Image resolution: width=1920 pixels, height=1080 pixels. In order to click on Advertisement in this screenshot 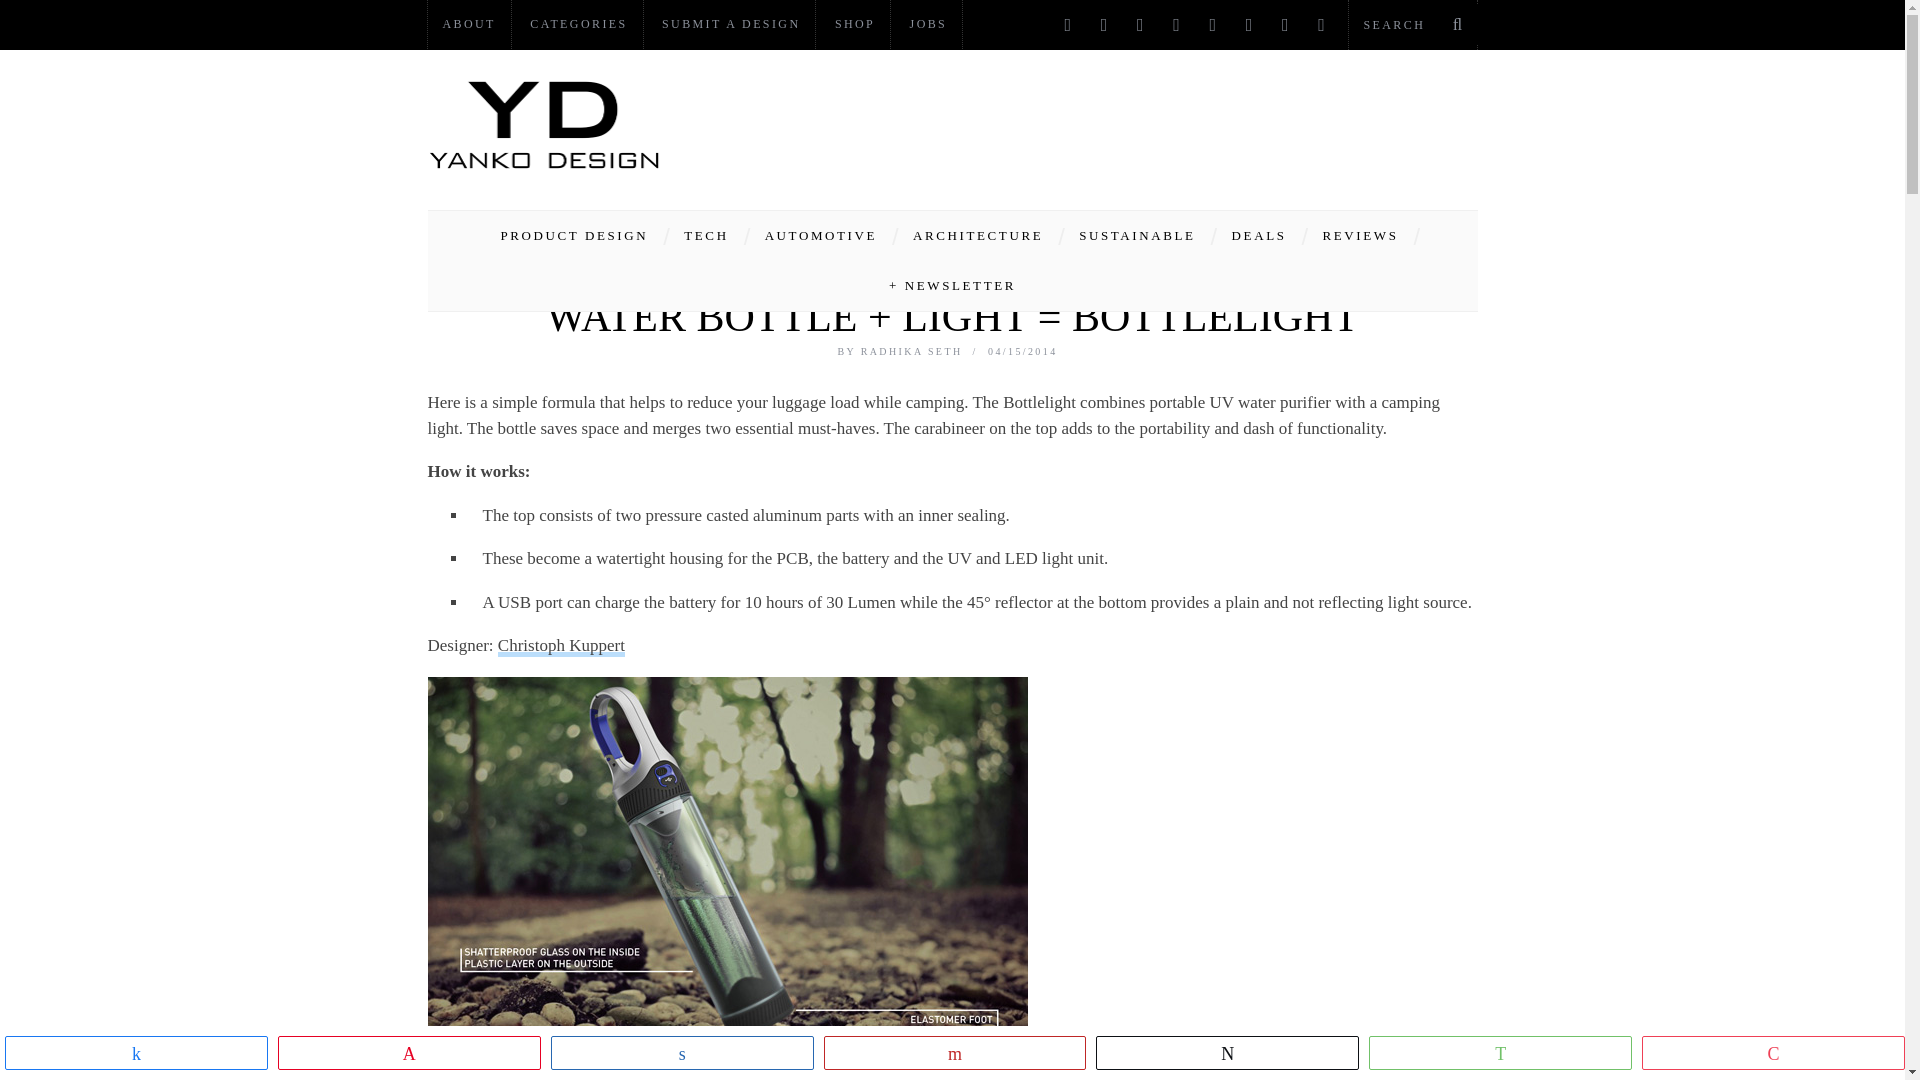, I will do `click(1114, 124)`.